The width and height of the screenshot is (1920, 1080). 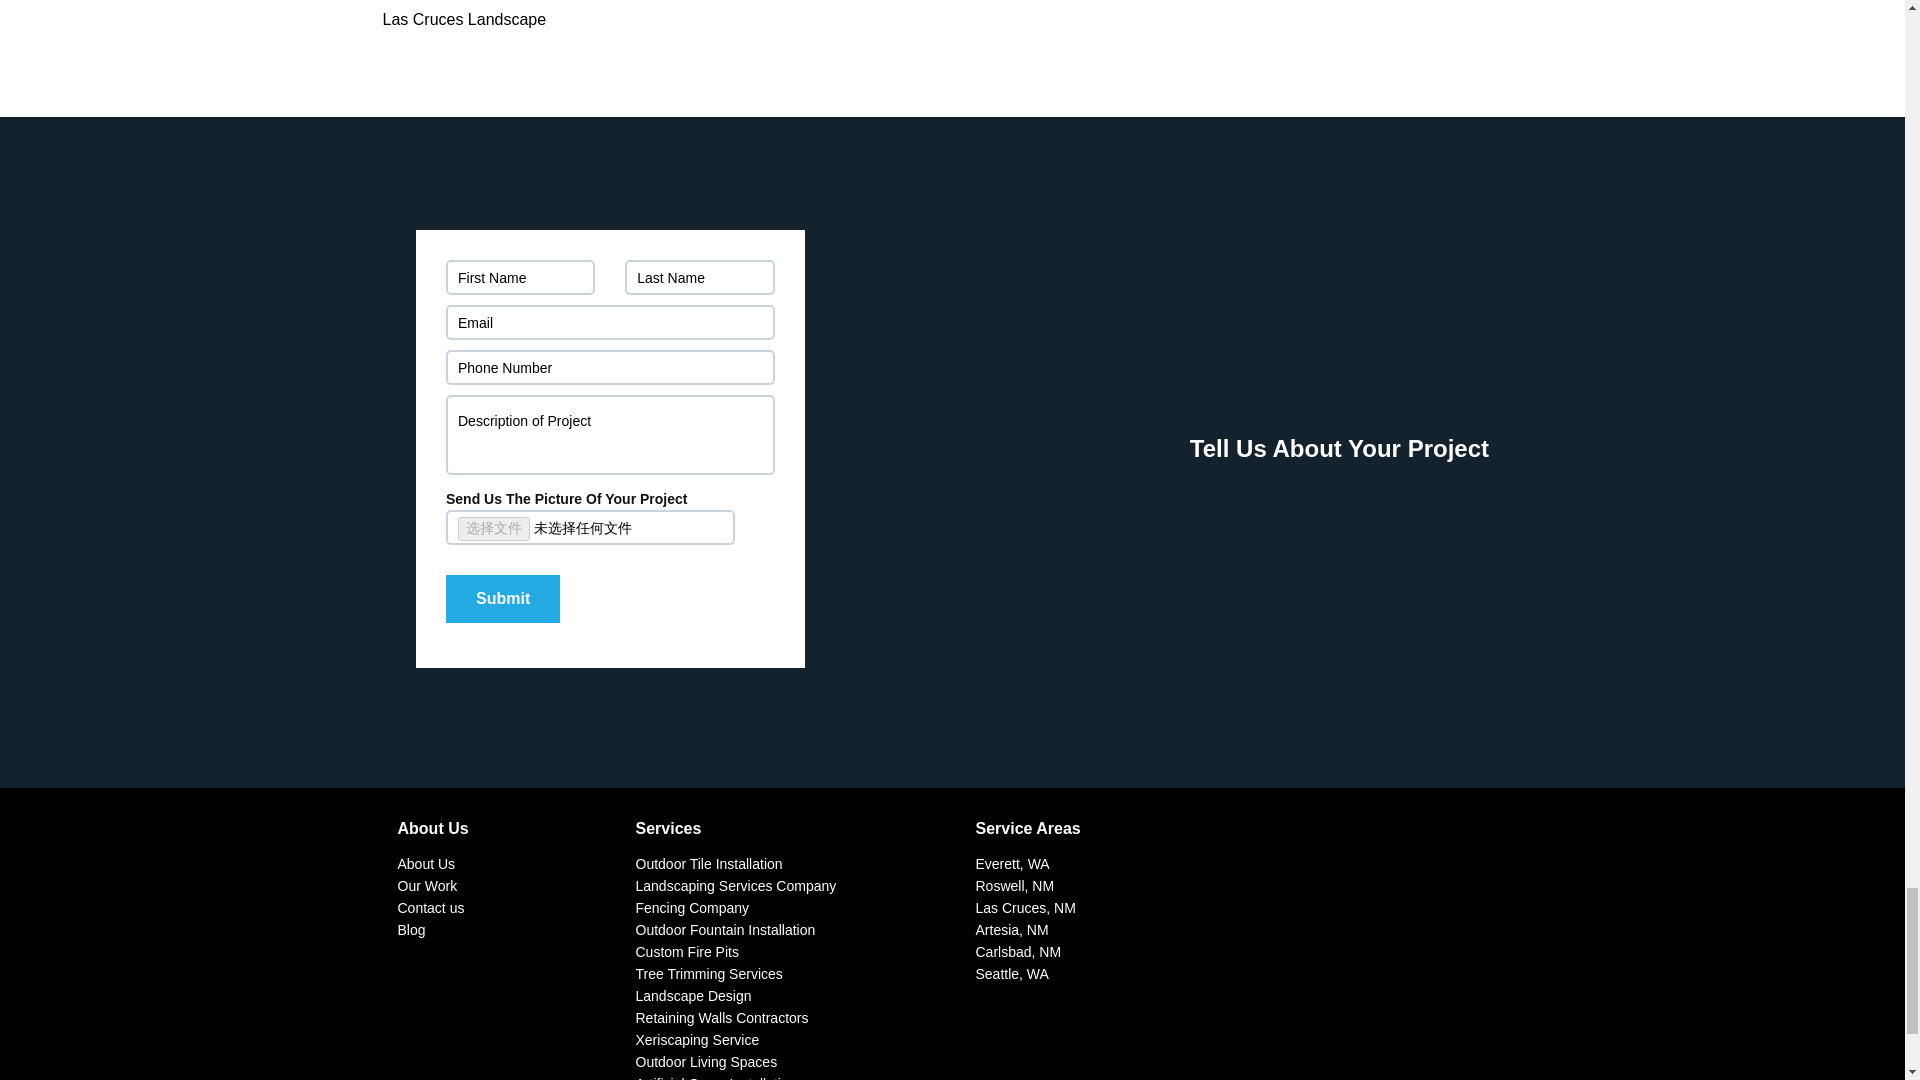 What do you see at coordinates (610, 366) in the screenshot?
I see `Phone Number` at bounding box center [610, 366].